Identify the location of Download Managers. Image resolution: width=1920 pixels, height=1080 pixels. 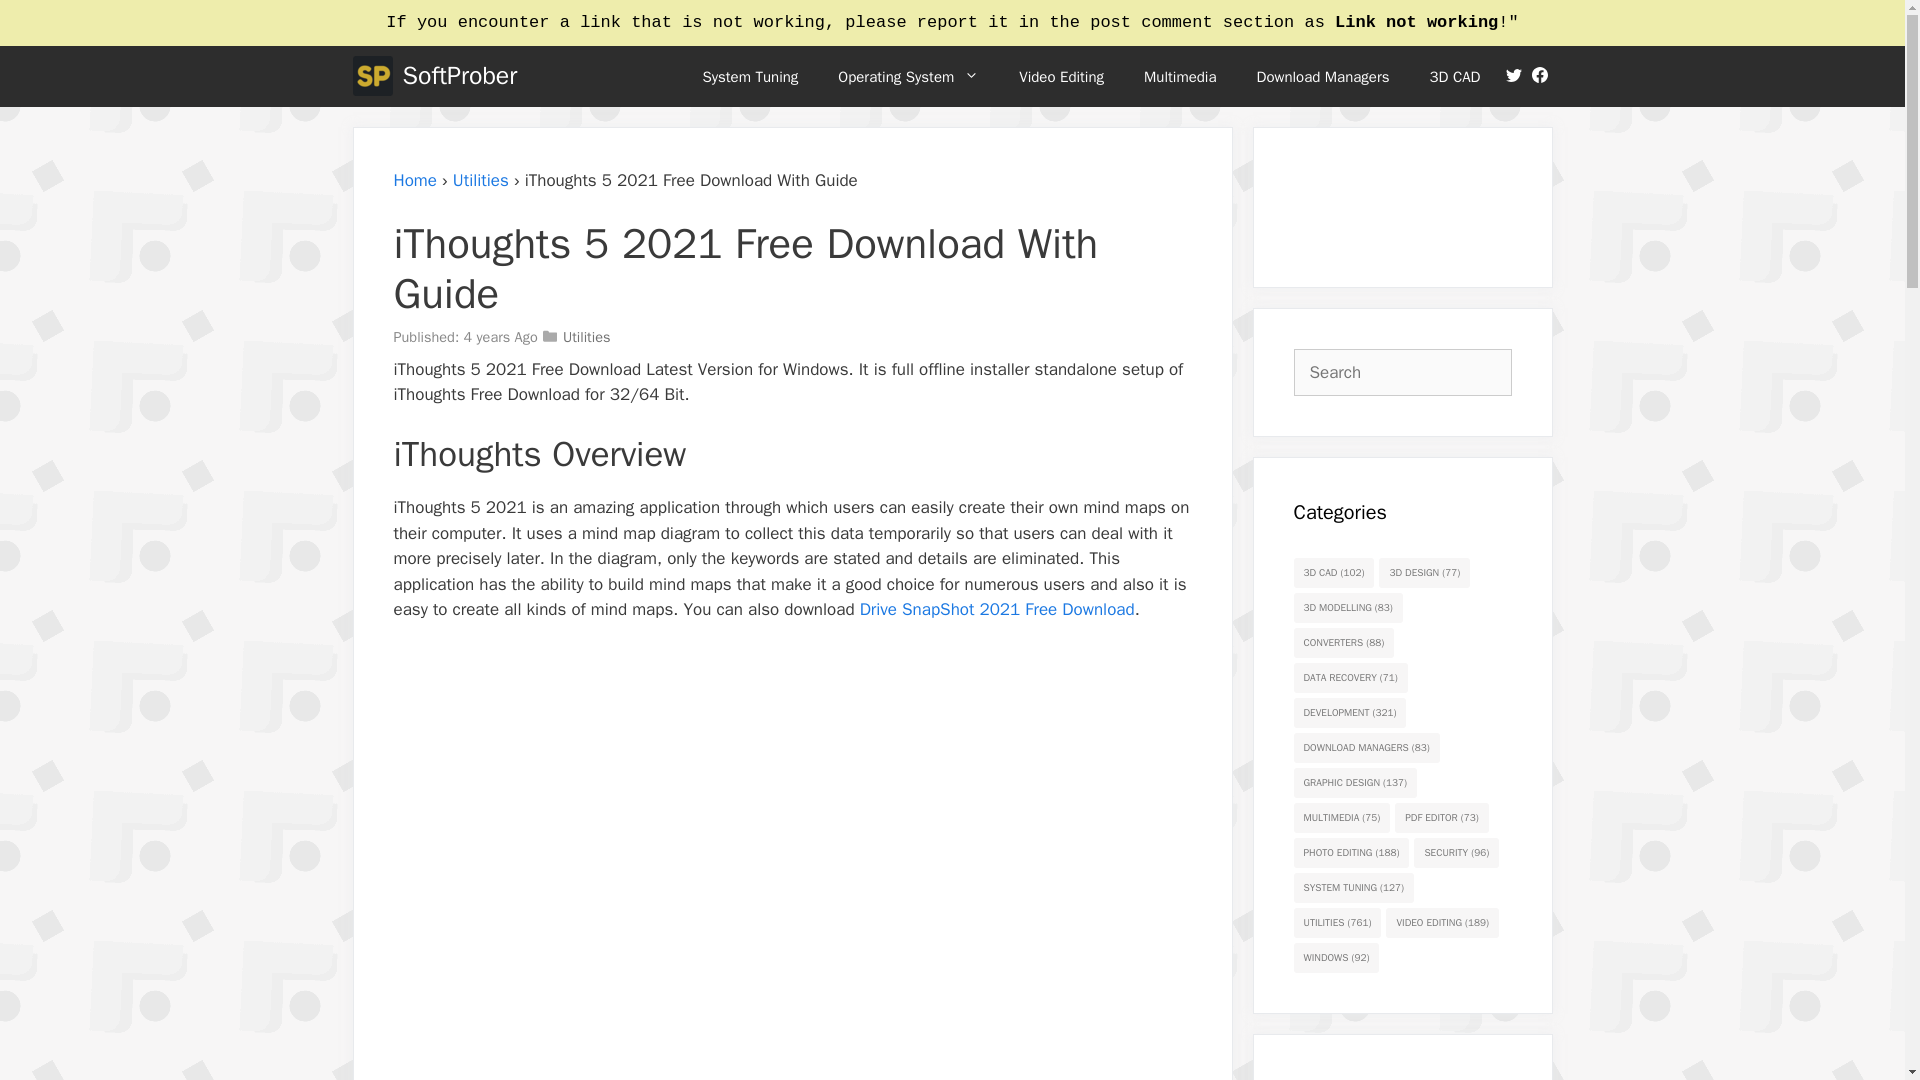
(1322, 76).